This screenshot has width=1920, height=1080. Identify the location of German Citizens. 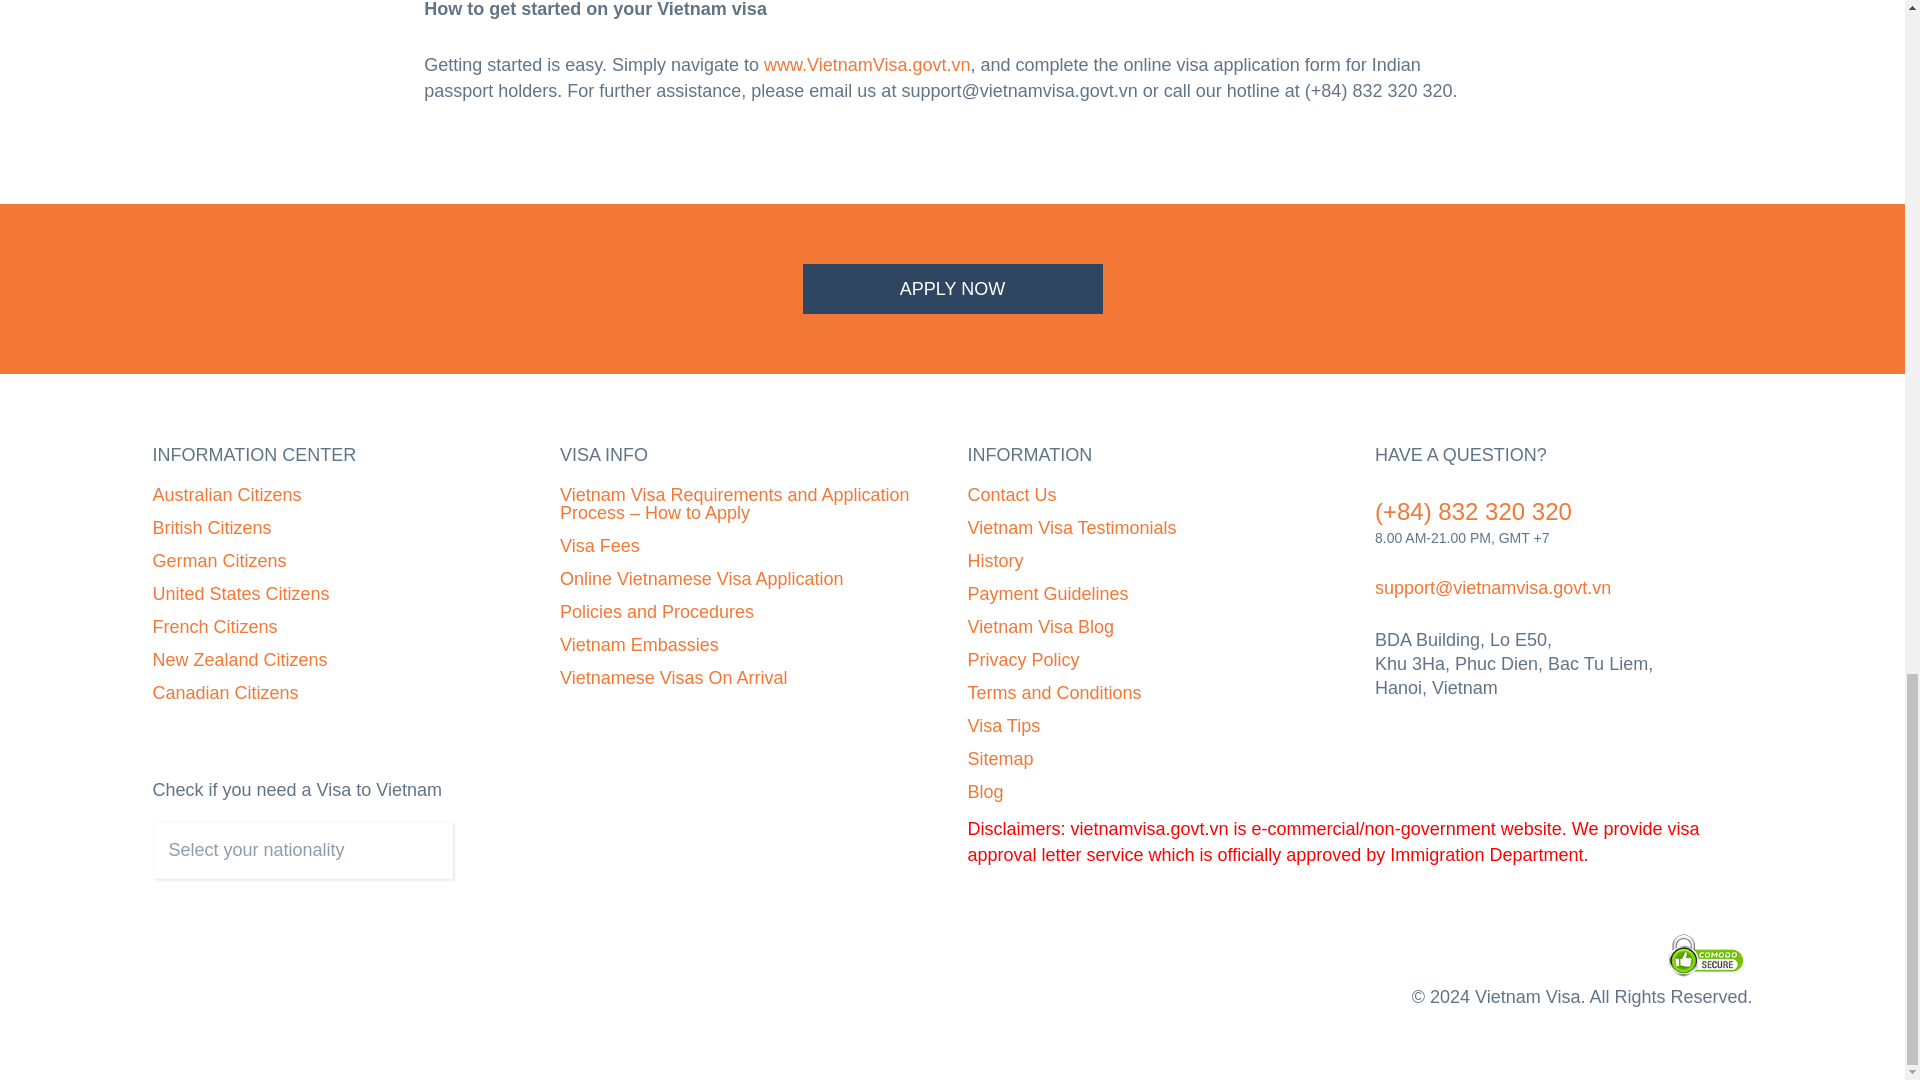
(218, 560).